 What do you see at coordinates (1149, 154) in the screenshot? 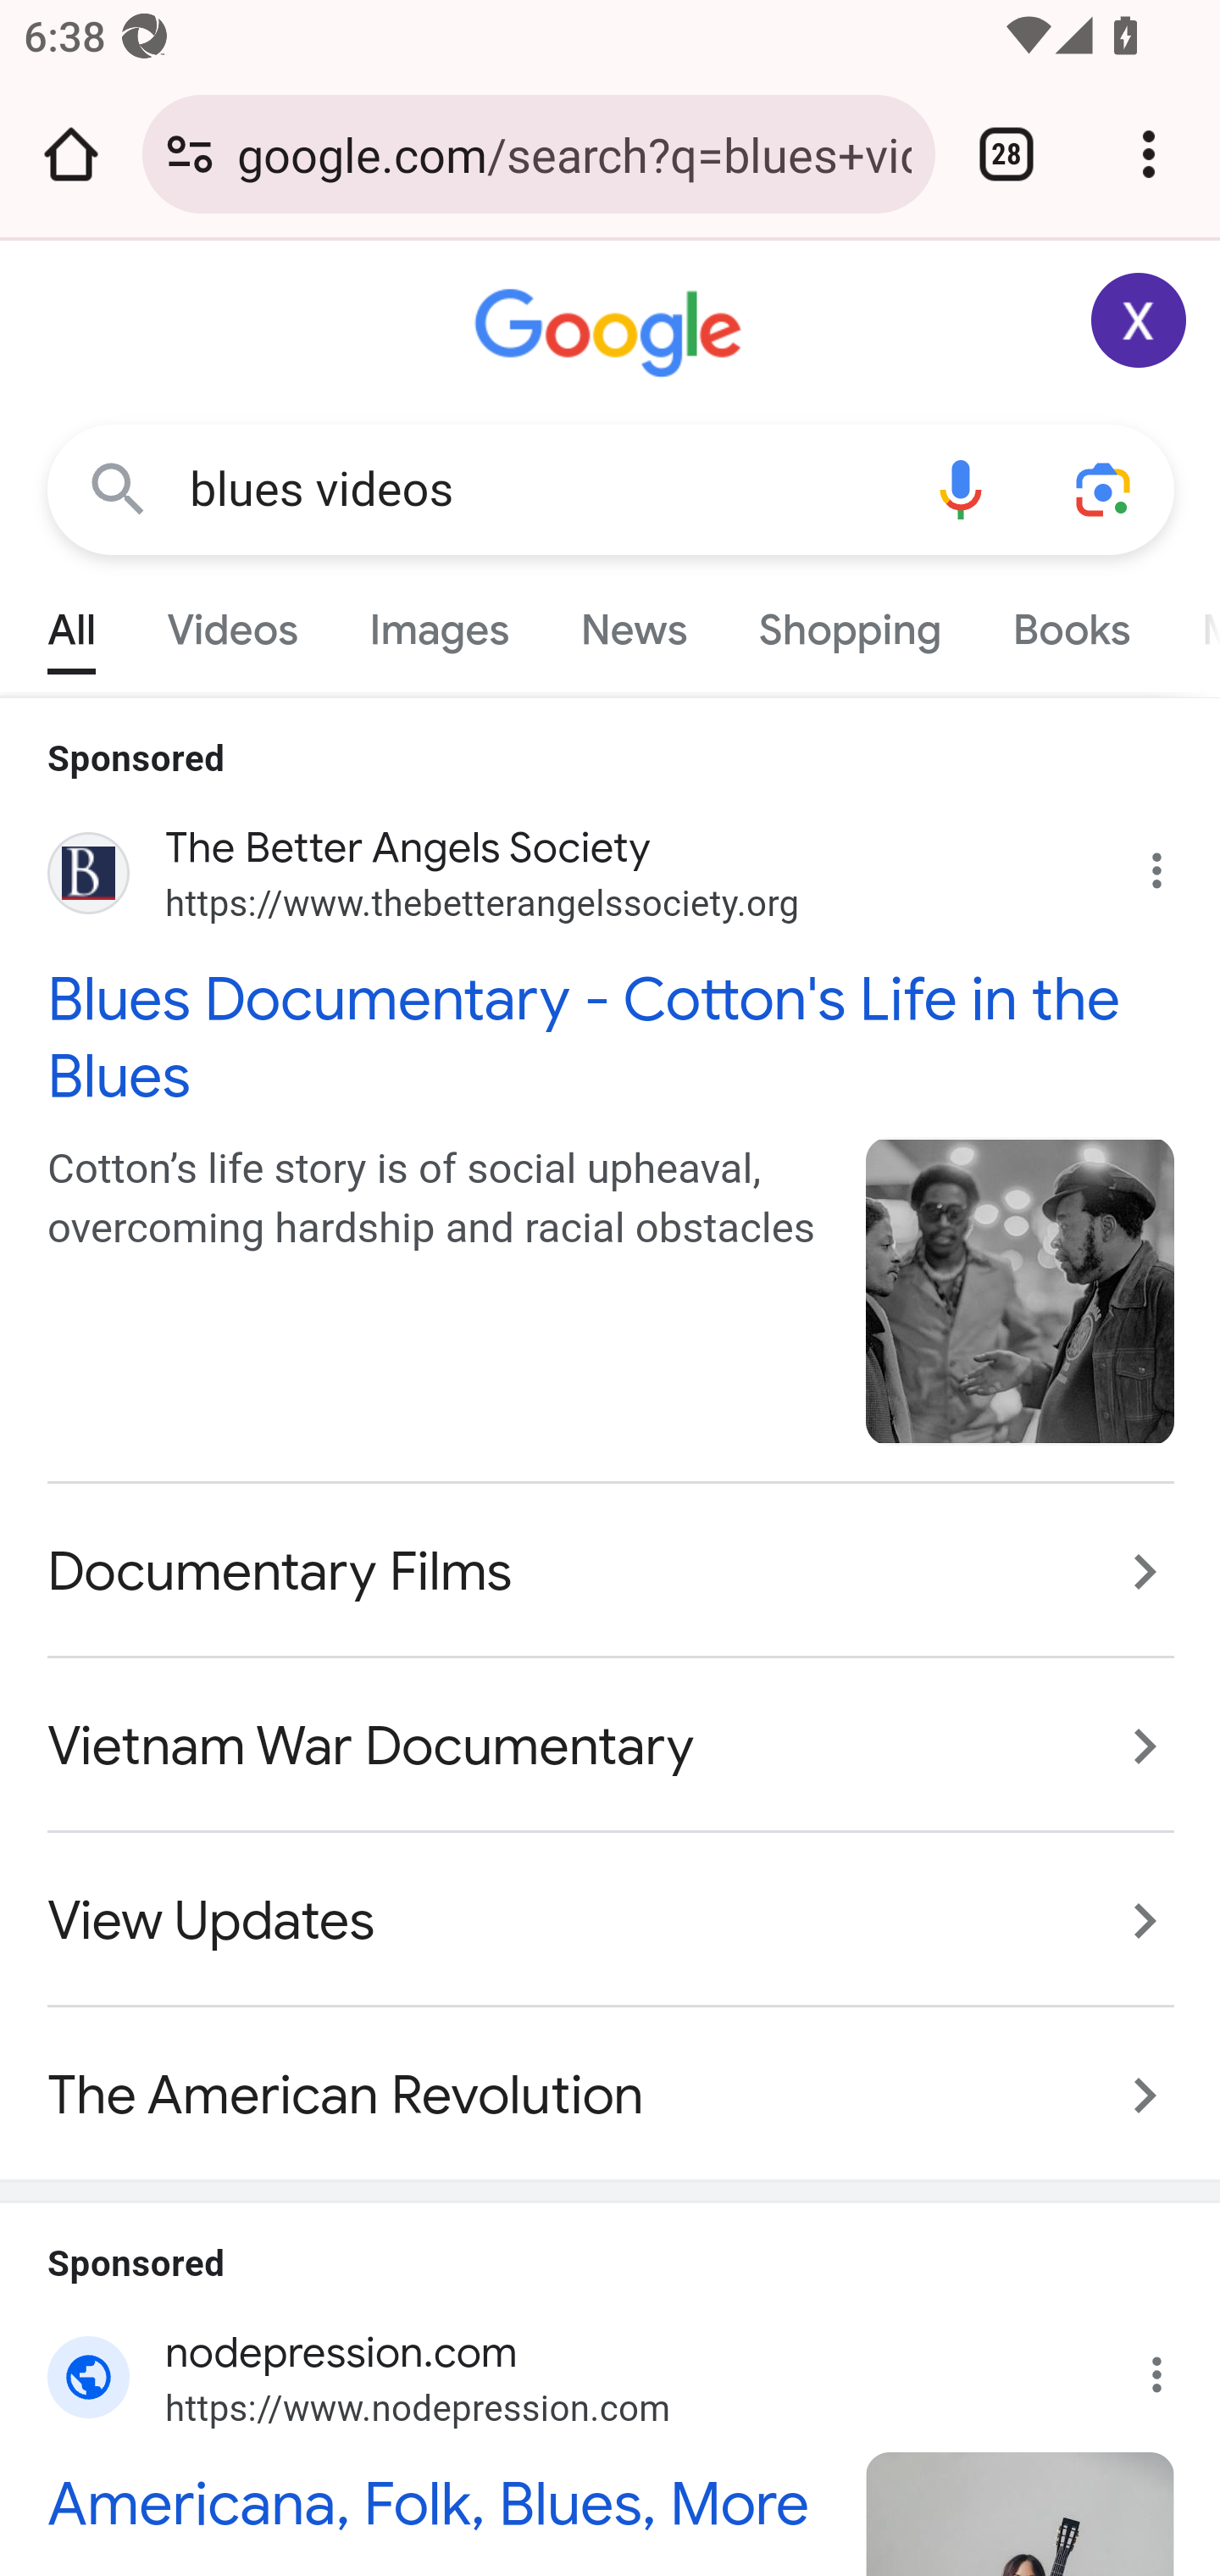
I see `Customize and control Google Chrome` at bounding box center [1149, 154].